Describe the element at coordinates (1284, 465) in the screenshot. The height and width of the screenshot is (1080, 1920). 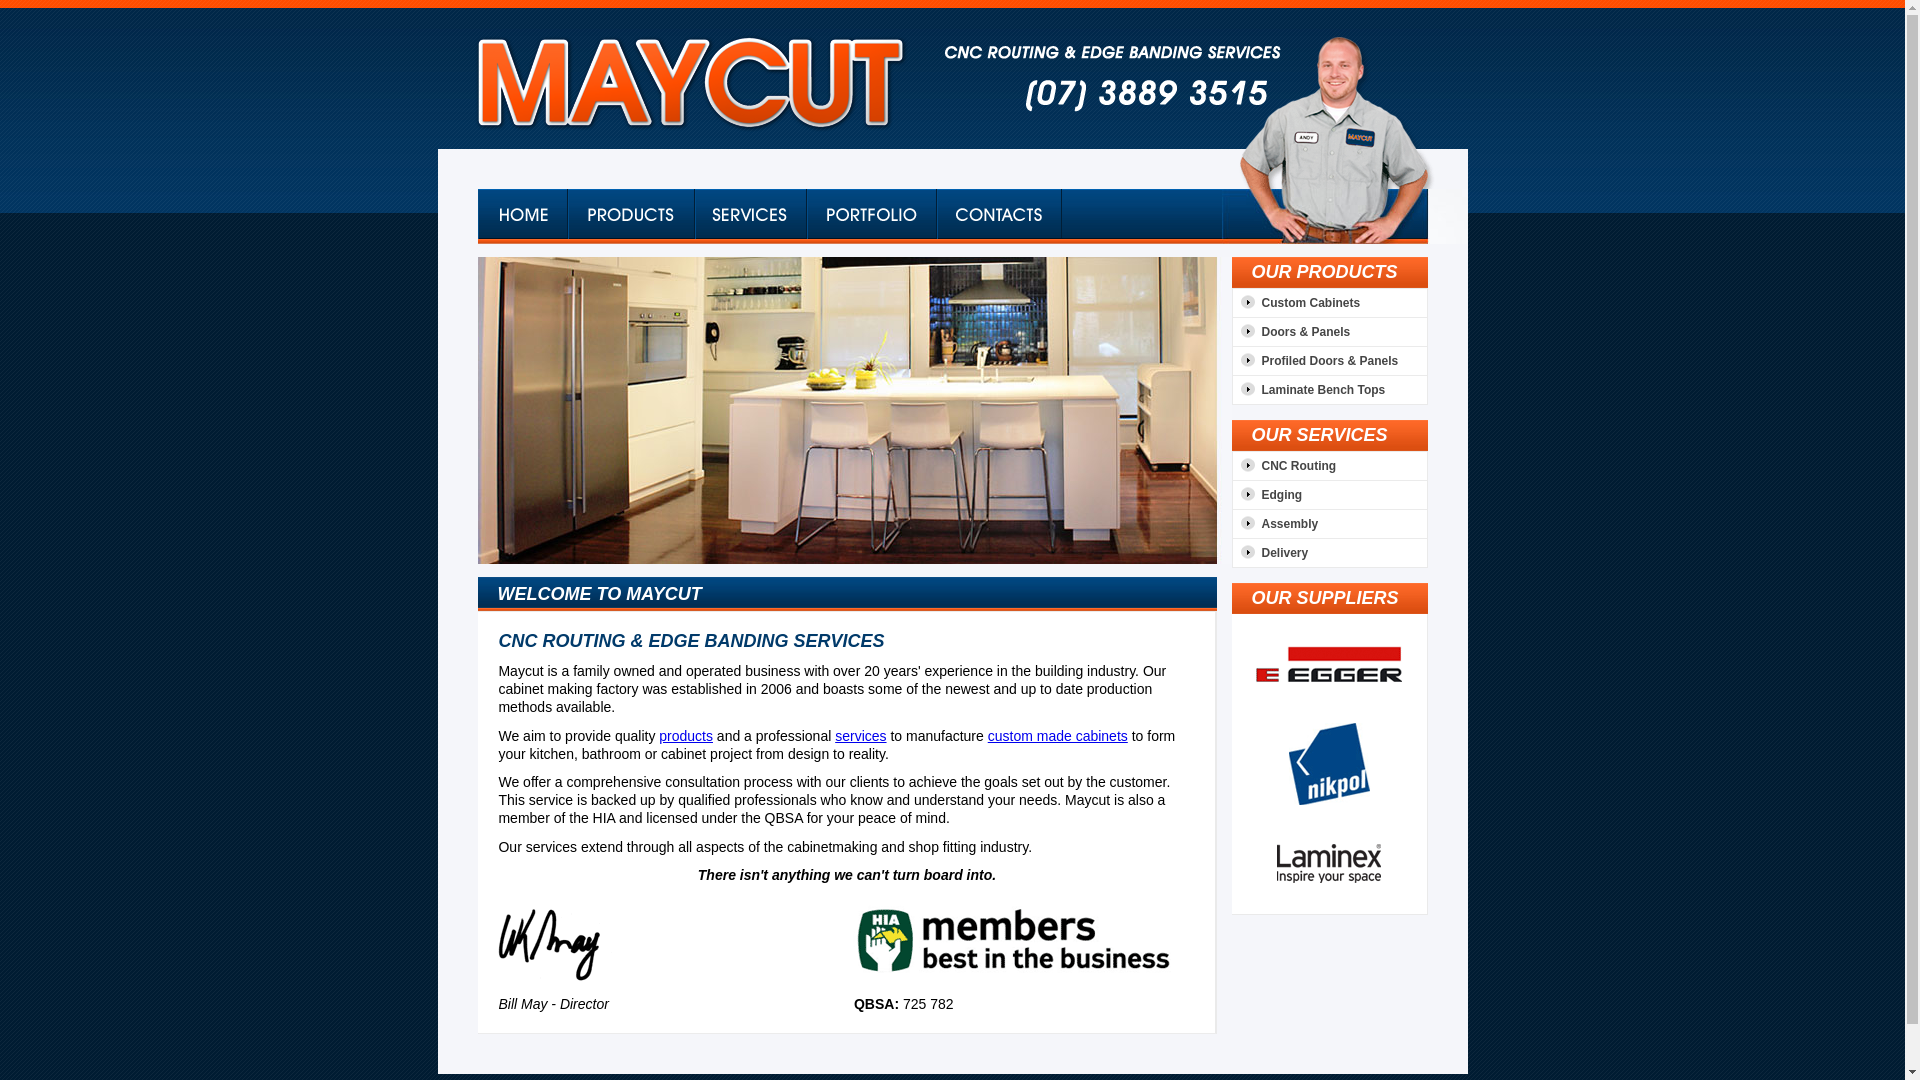
I see `CNC Routing` at that location.